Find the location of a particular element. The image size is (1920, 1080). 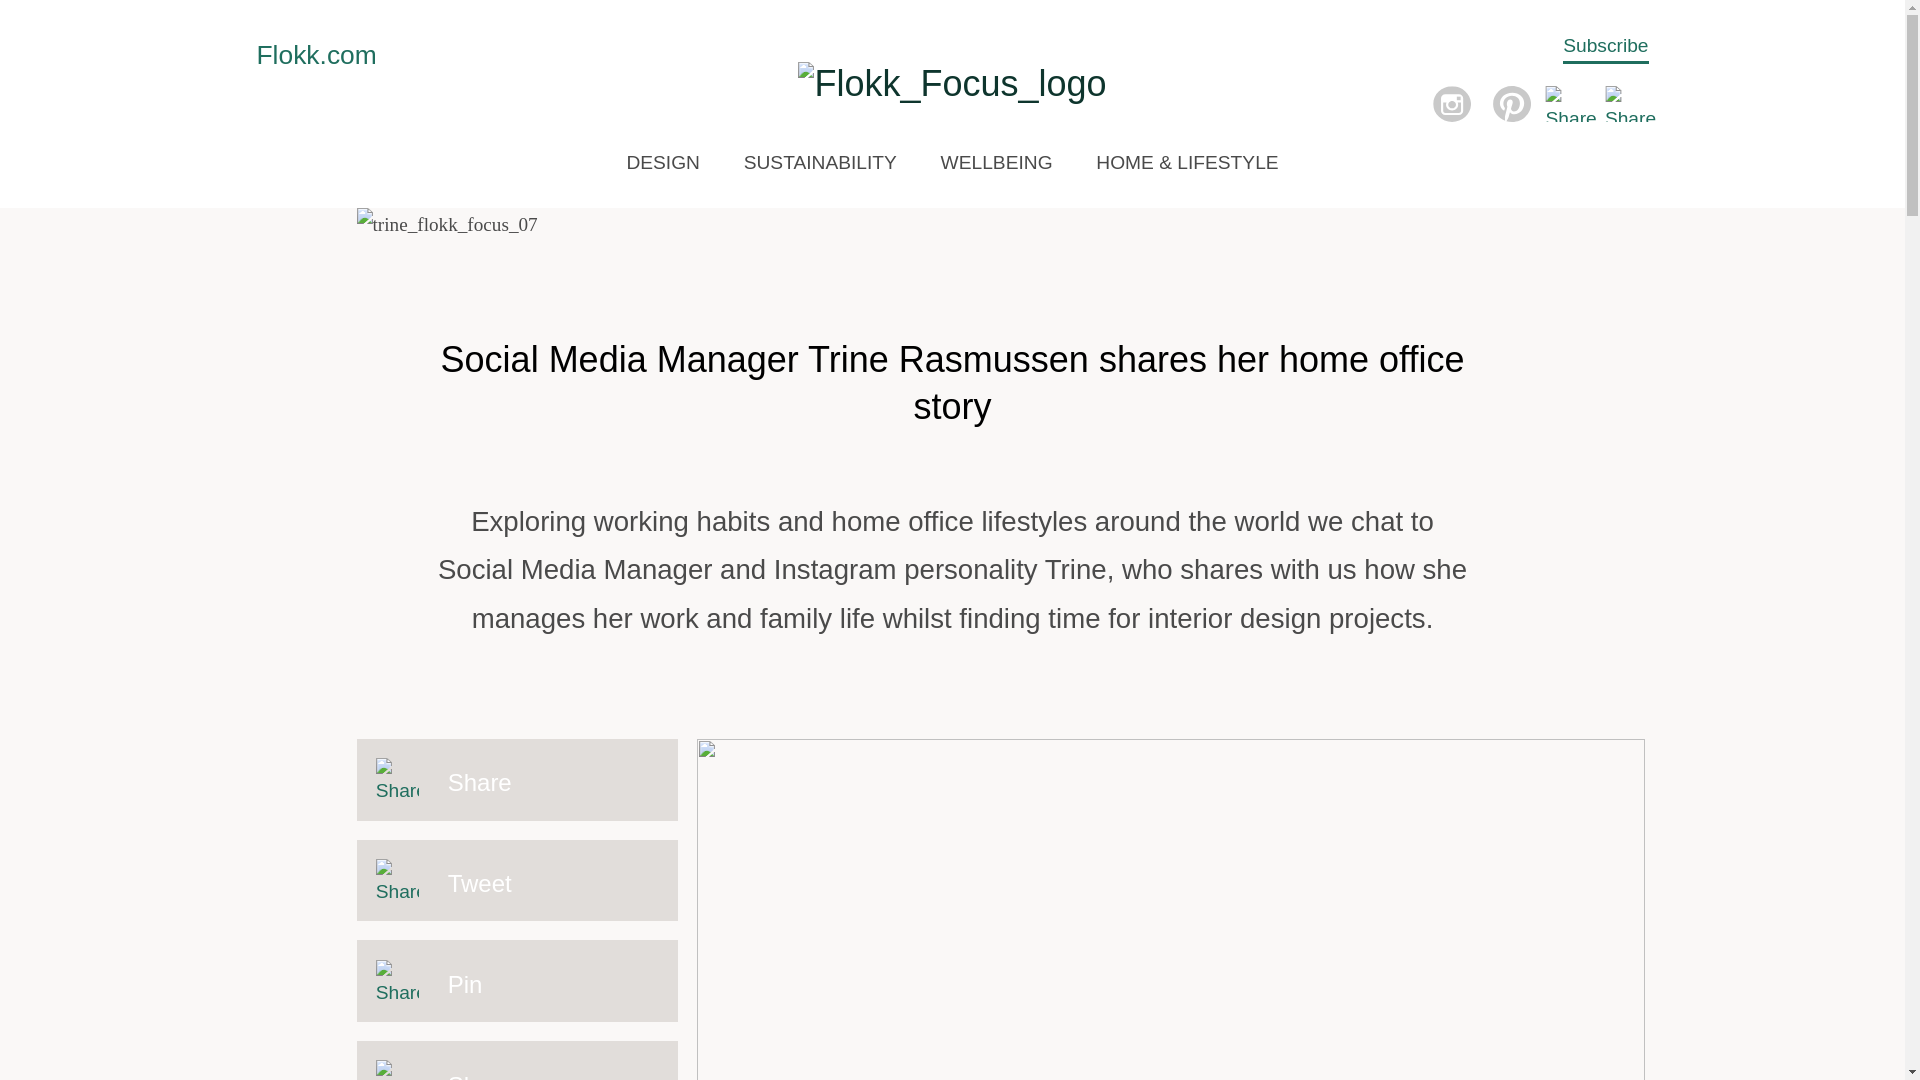

Share is located at coordinates (516, 1060).